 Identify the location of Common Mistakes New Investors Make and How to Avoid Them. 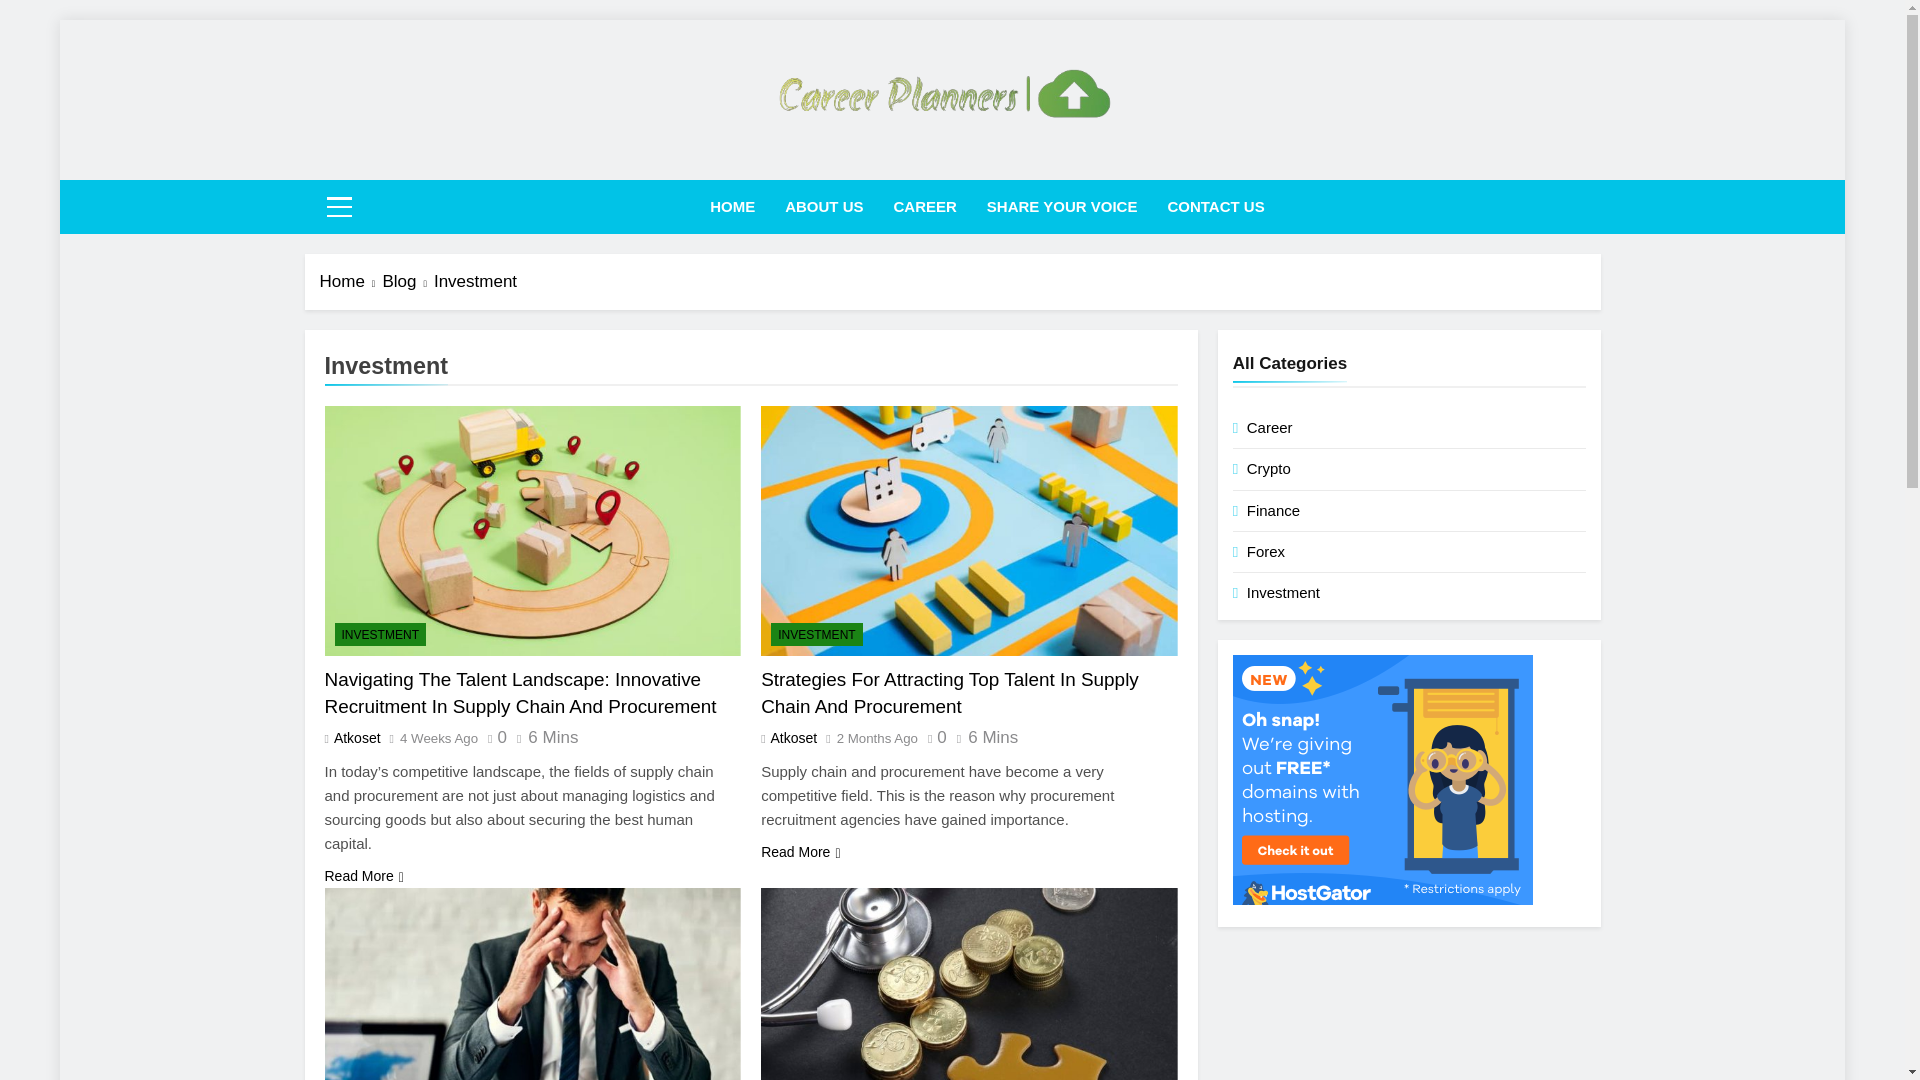
(532, 984).